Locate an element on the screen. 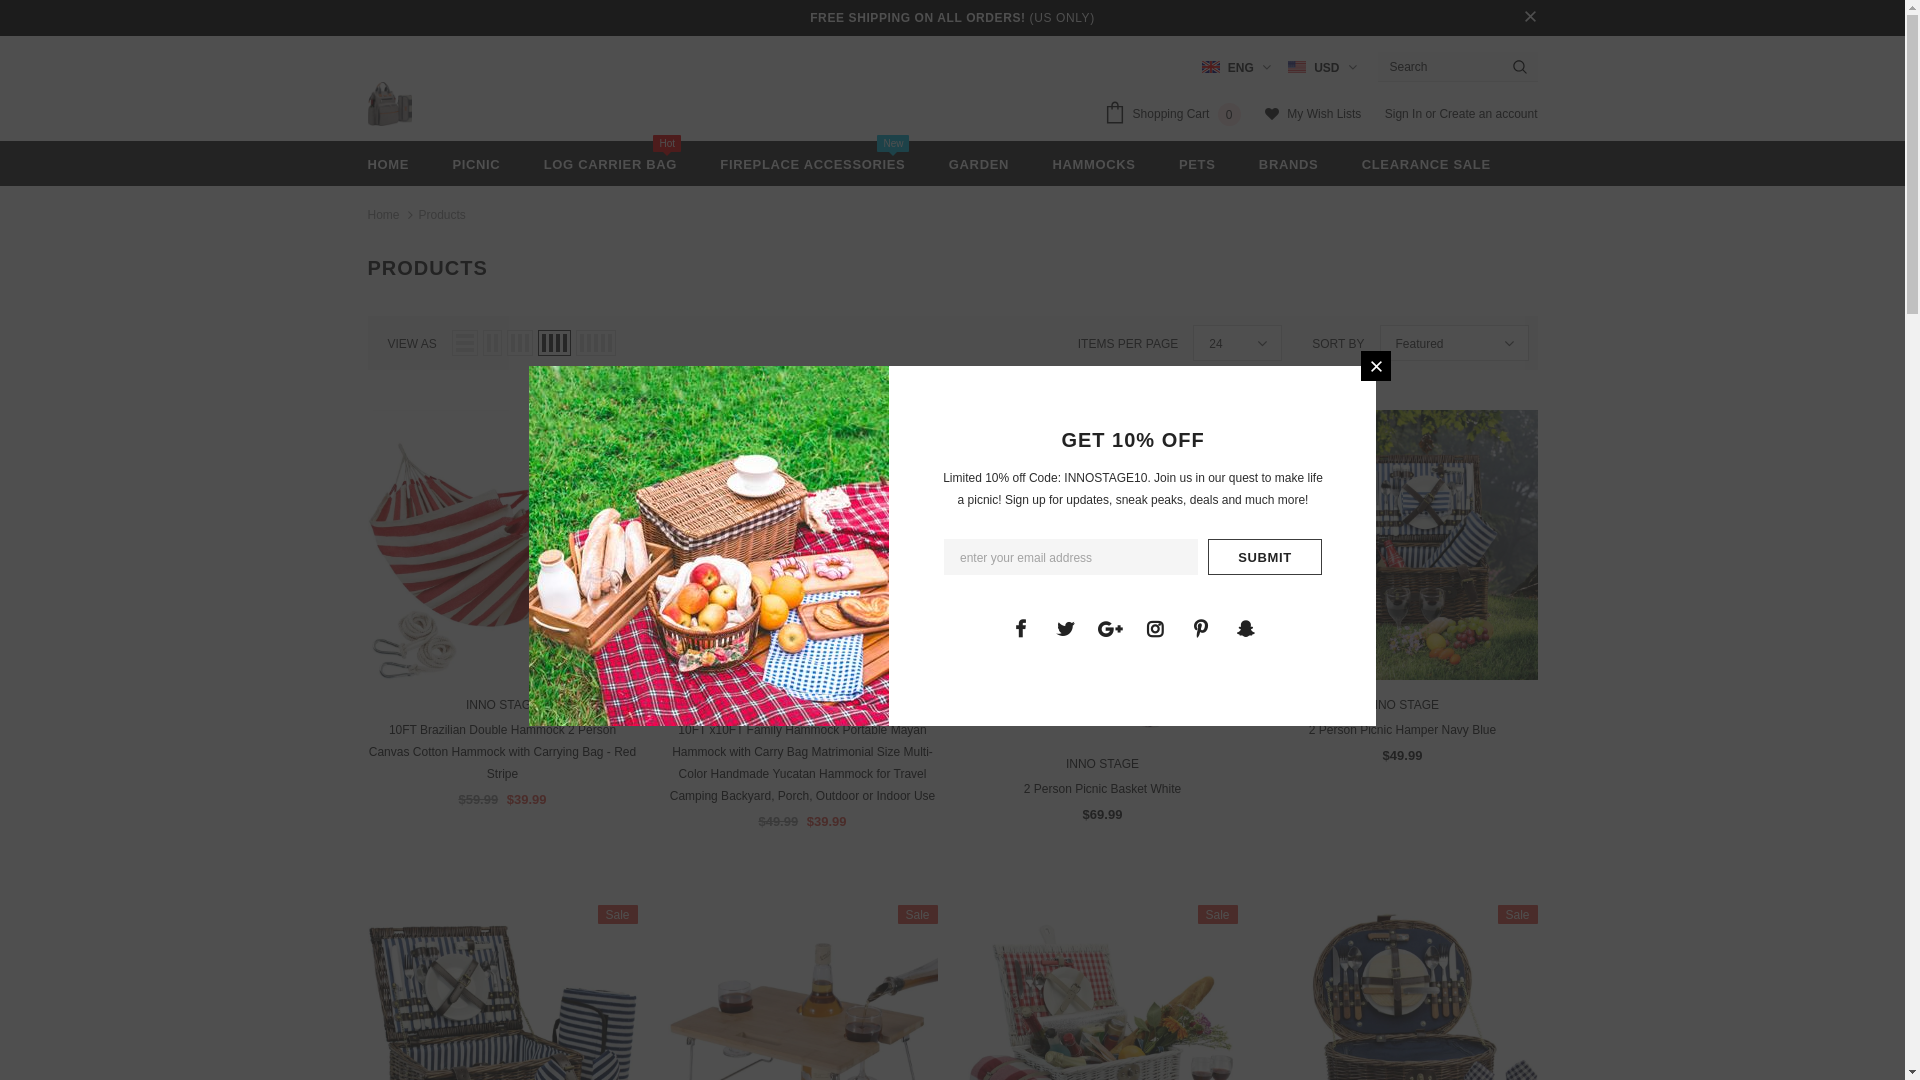  My Wish Lists is located at coordinates (1313, 116).